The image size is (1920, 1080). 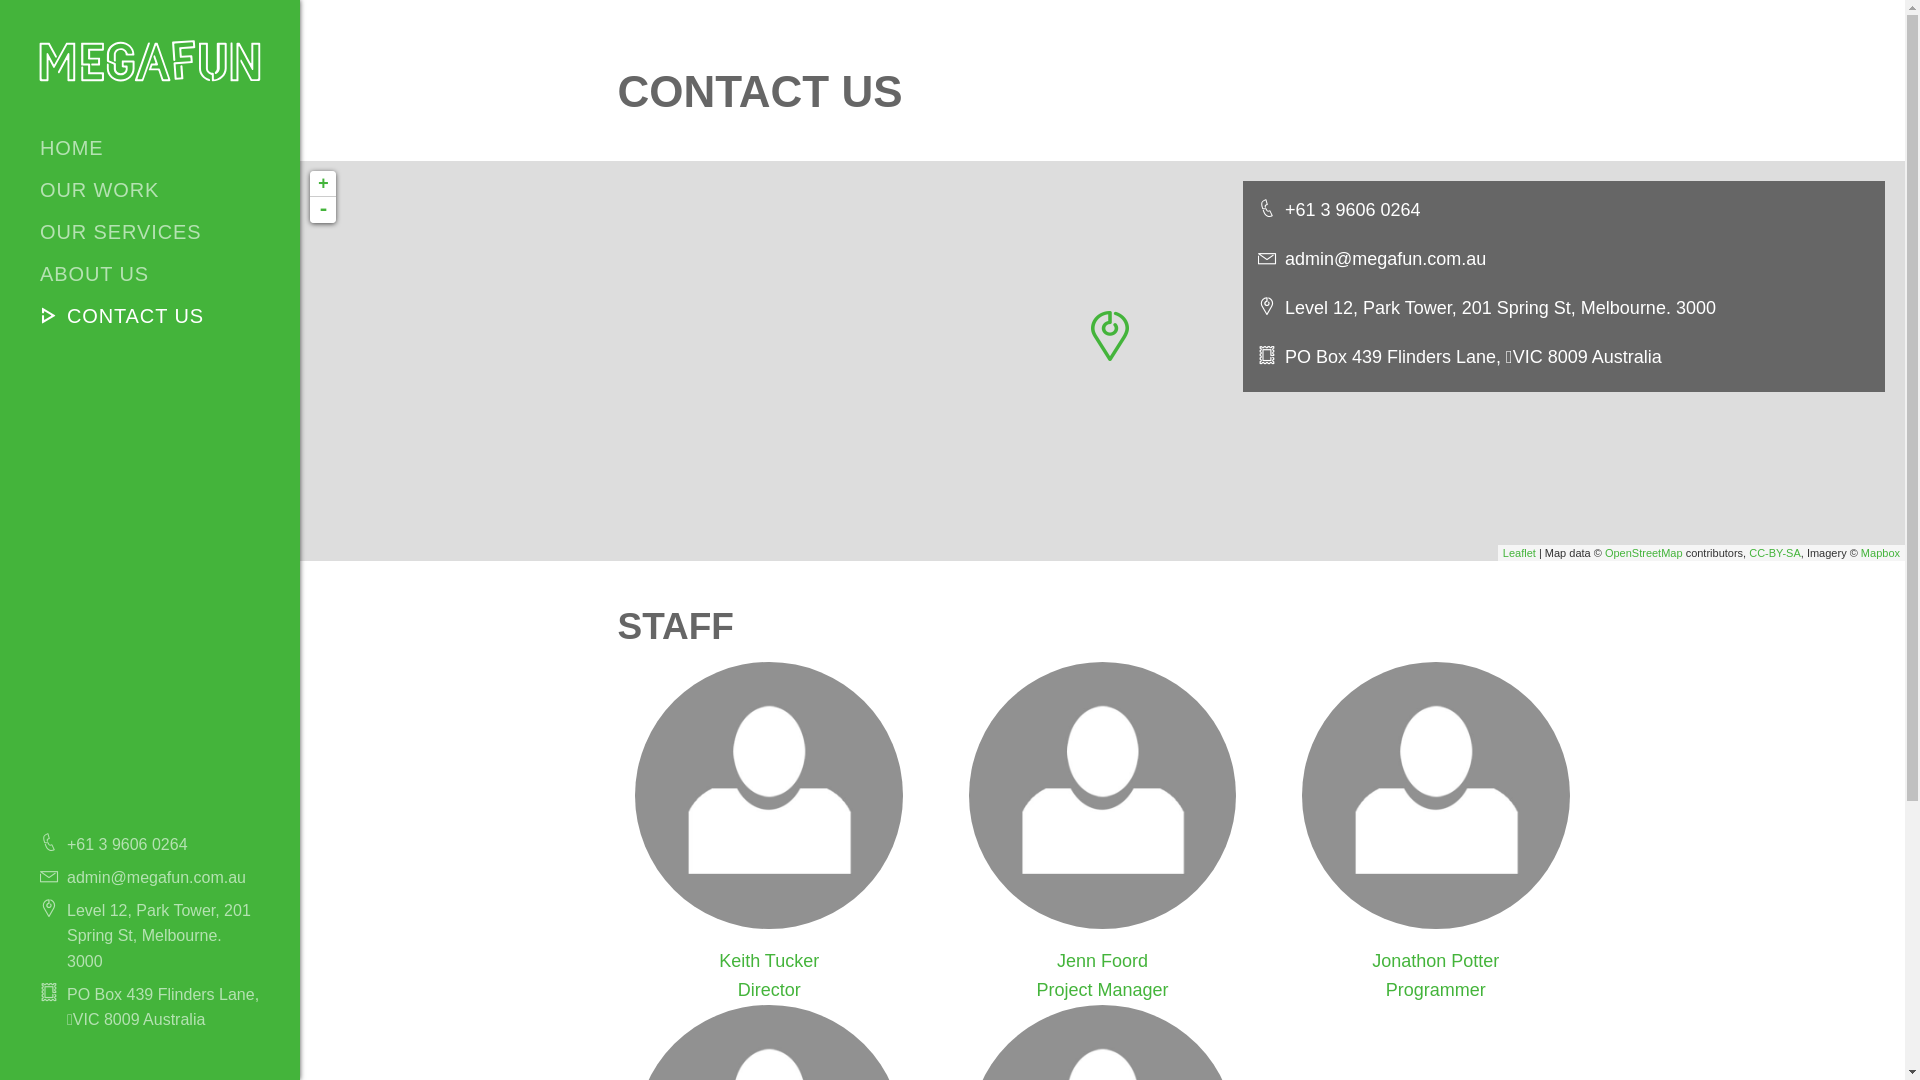 What do you see at coordinates (1436, 834) in the screenshot?
I see `Jonathon Potter
Programmer` at bounding box center [1436, 834].